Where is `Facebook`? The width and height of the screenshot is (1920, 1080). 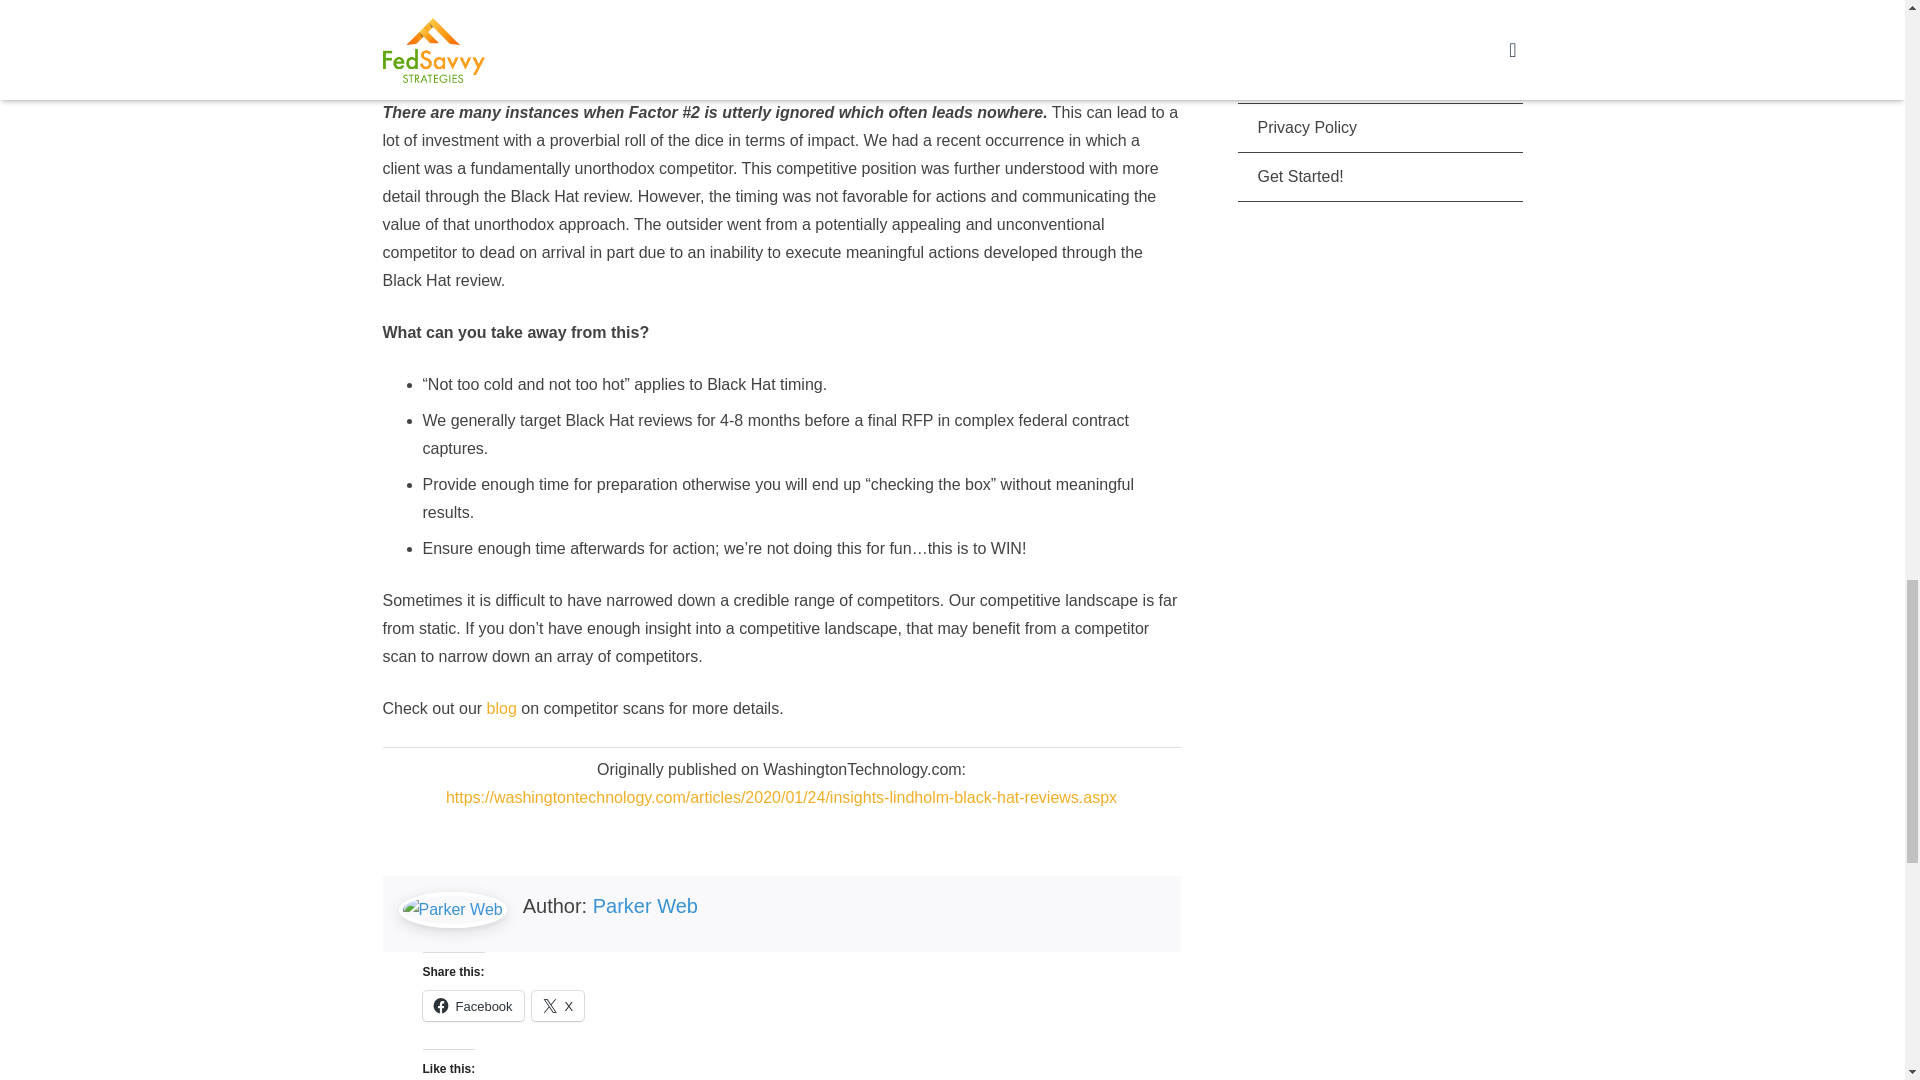 Facebook is located at coordinates (472, 1006).